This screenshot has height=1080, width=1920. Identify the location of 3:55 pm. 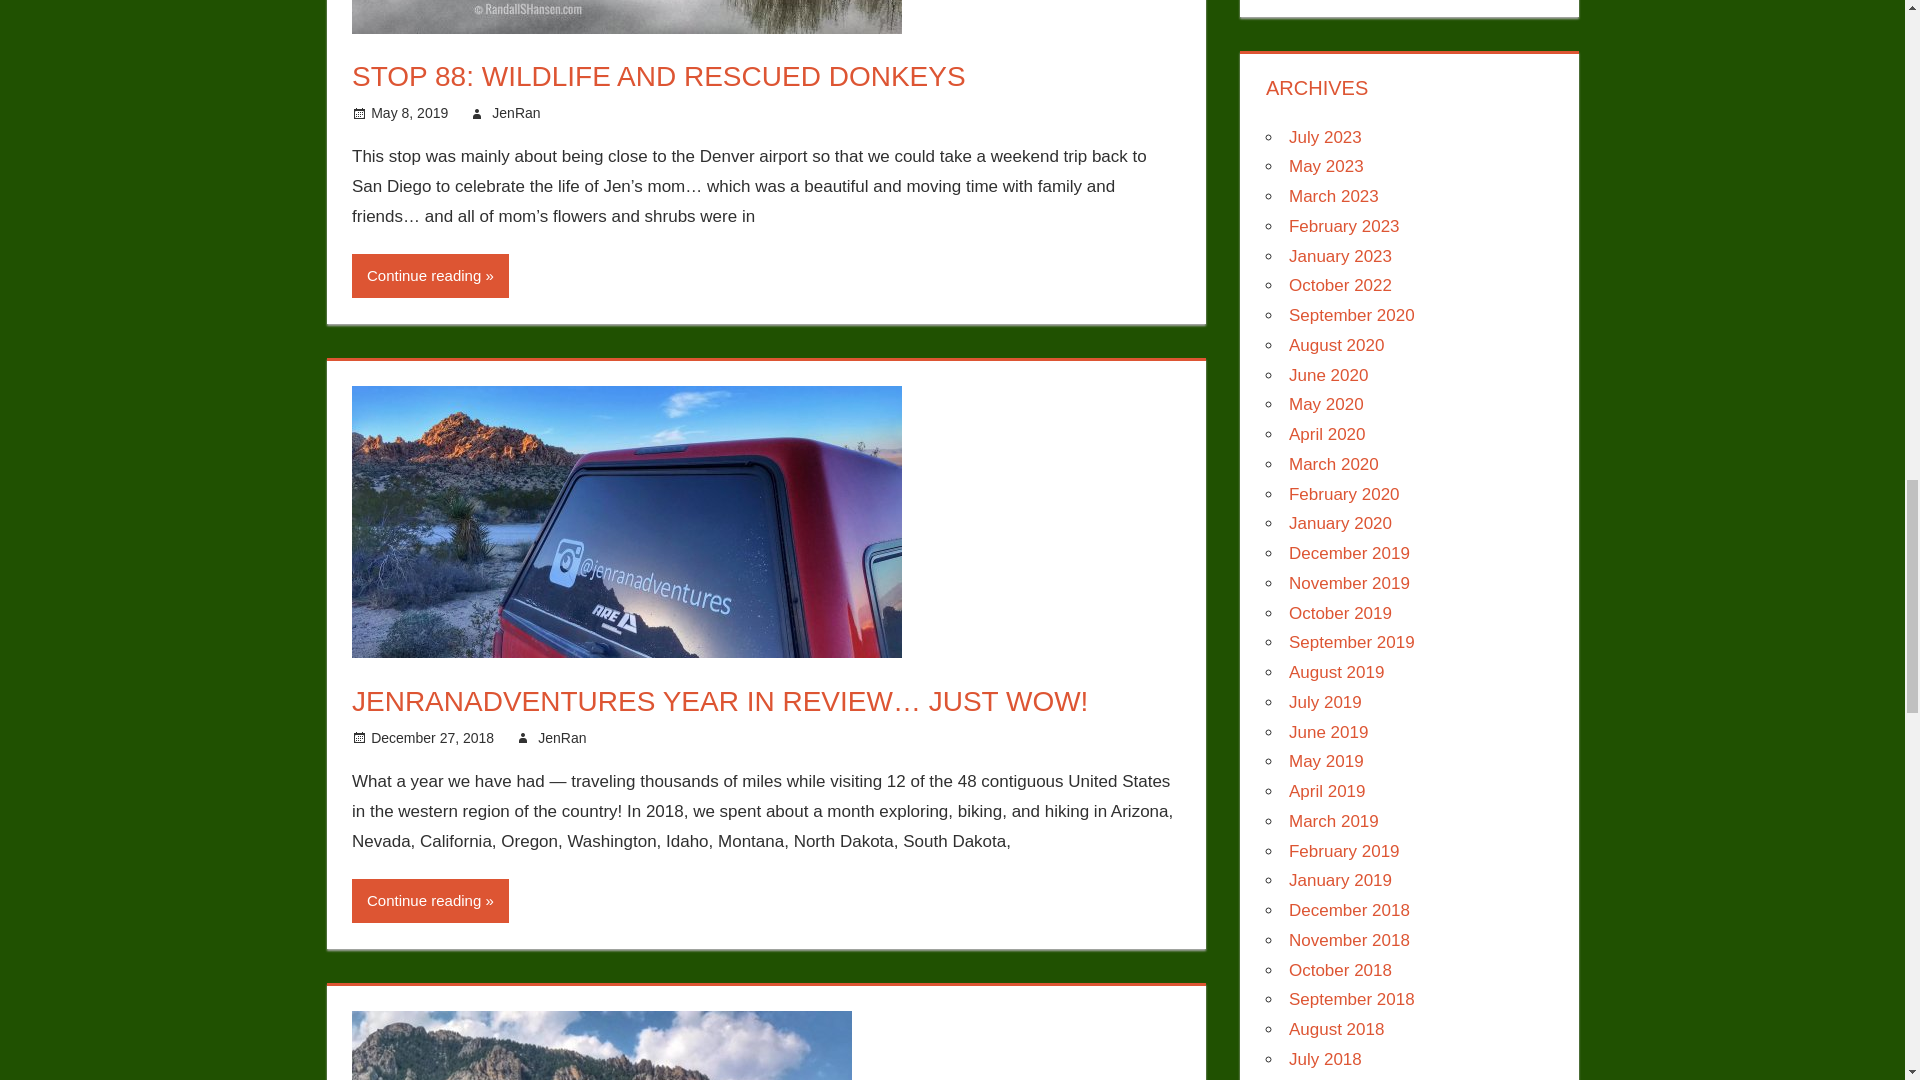
(432, 738).